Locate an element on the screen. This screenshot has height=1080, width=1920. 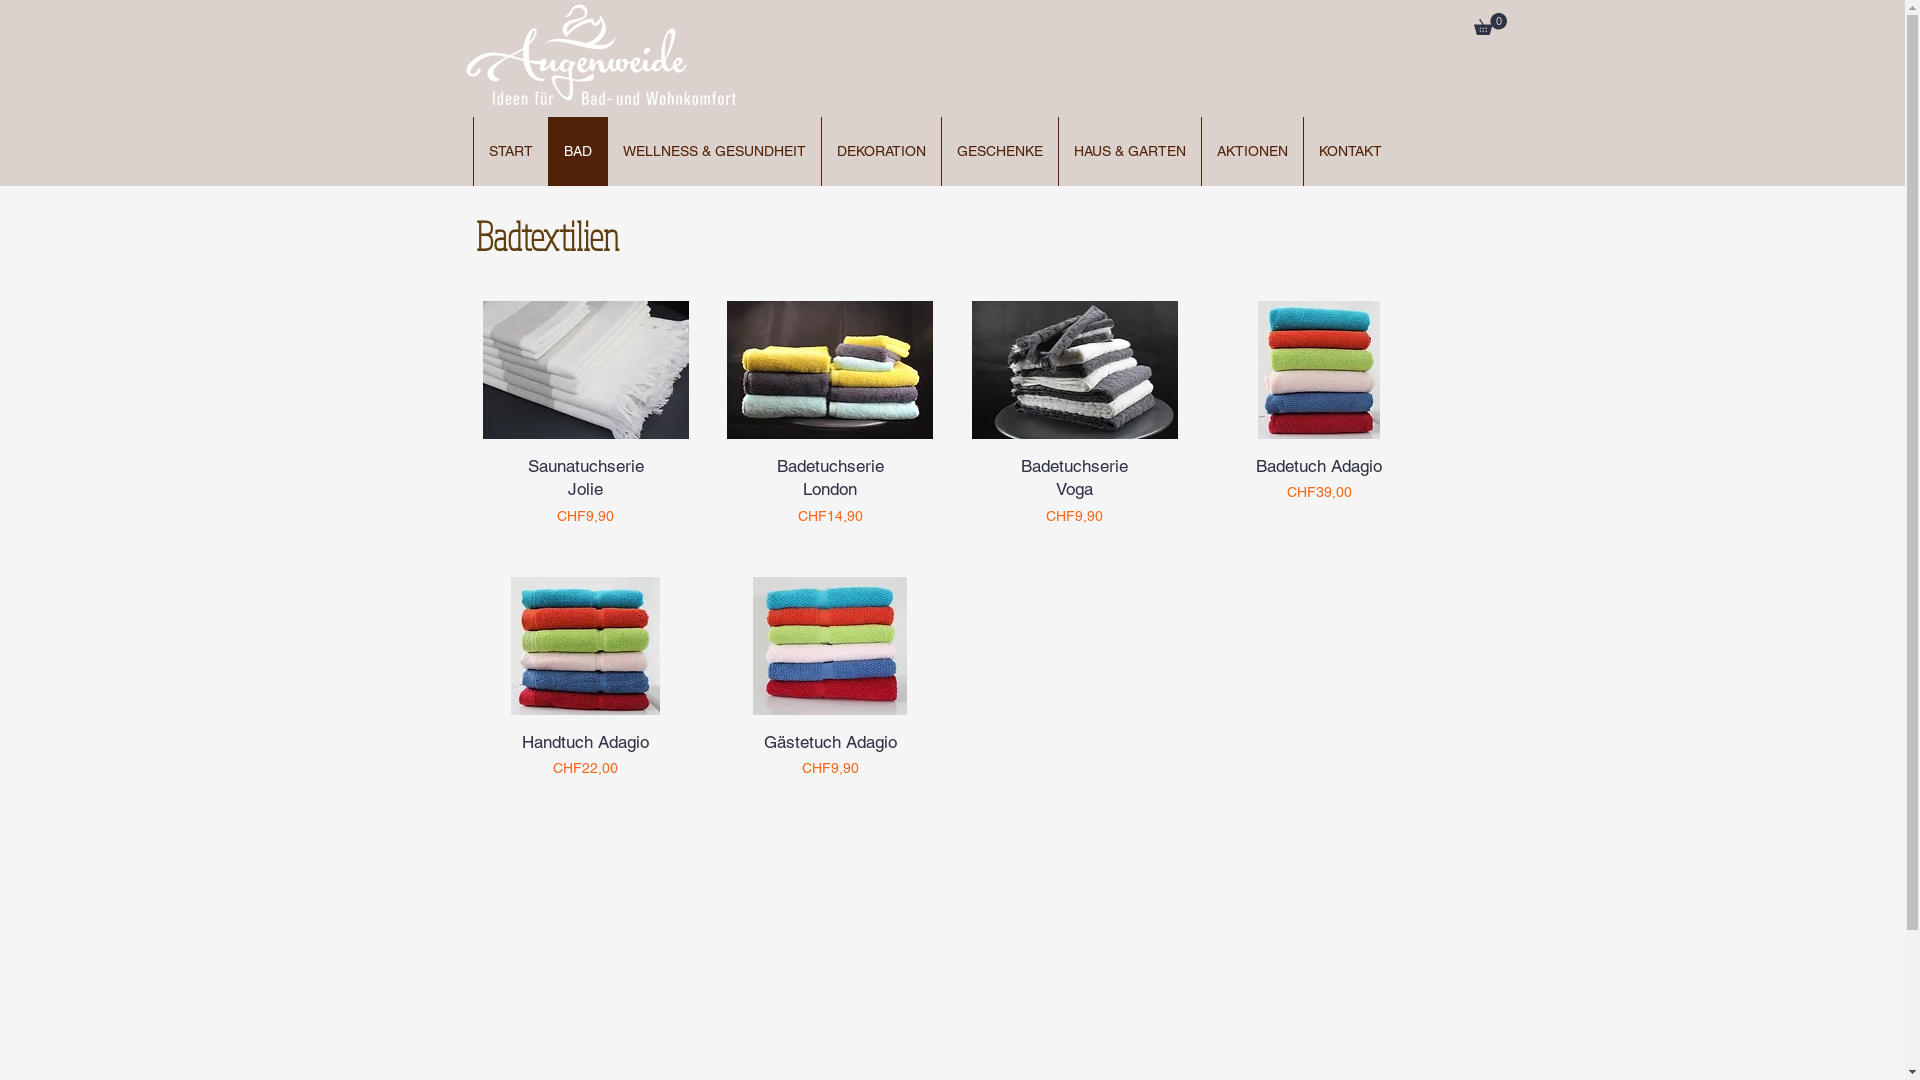
Badetuchserie London
Preis
CHF14,90 is located at coordinates (830, 492).